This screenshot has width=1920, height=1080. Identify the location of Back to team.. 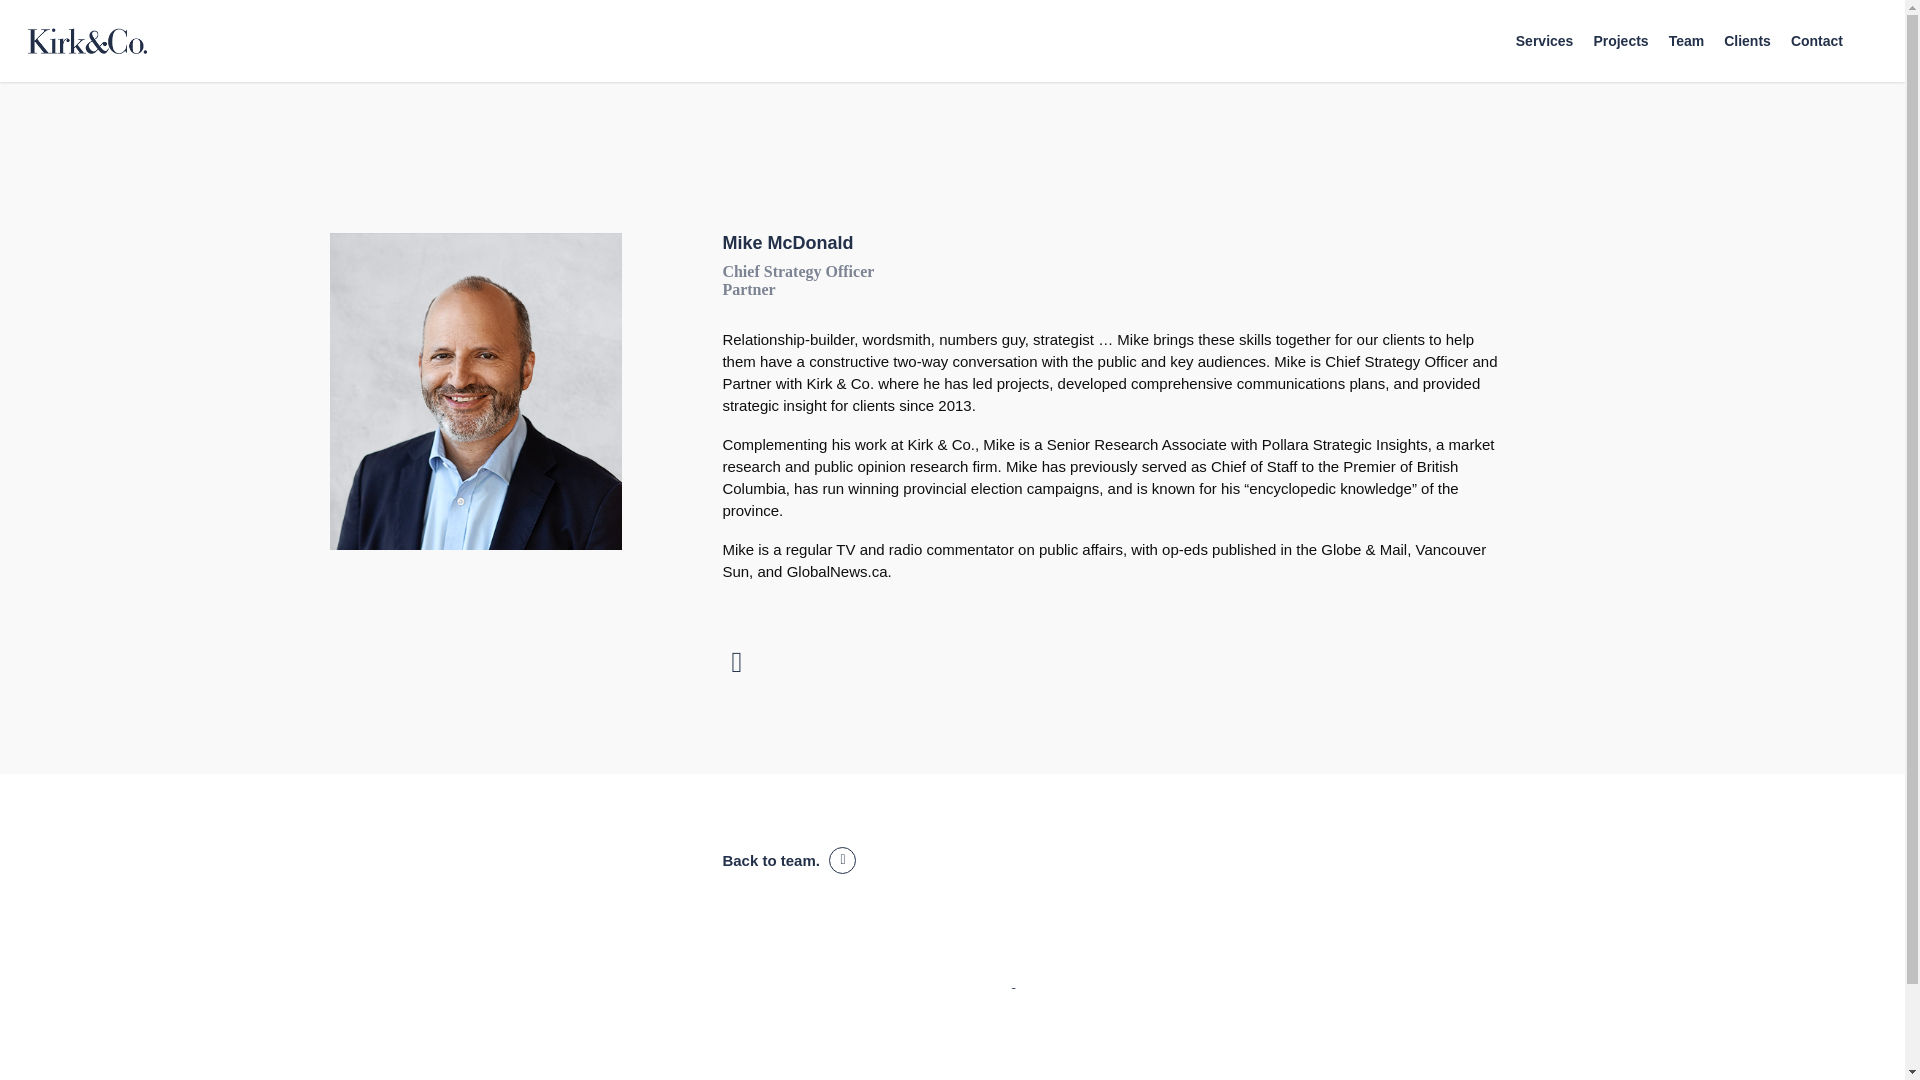
(788, 860).